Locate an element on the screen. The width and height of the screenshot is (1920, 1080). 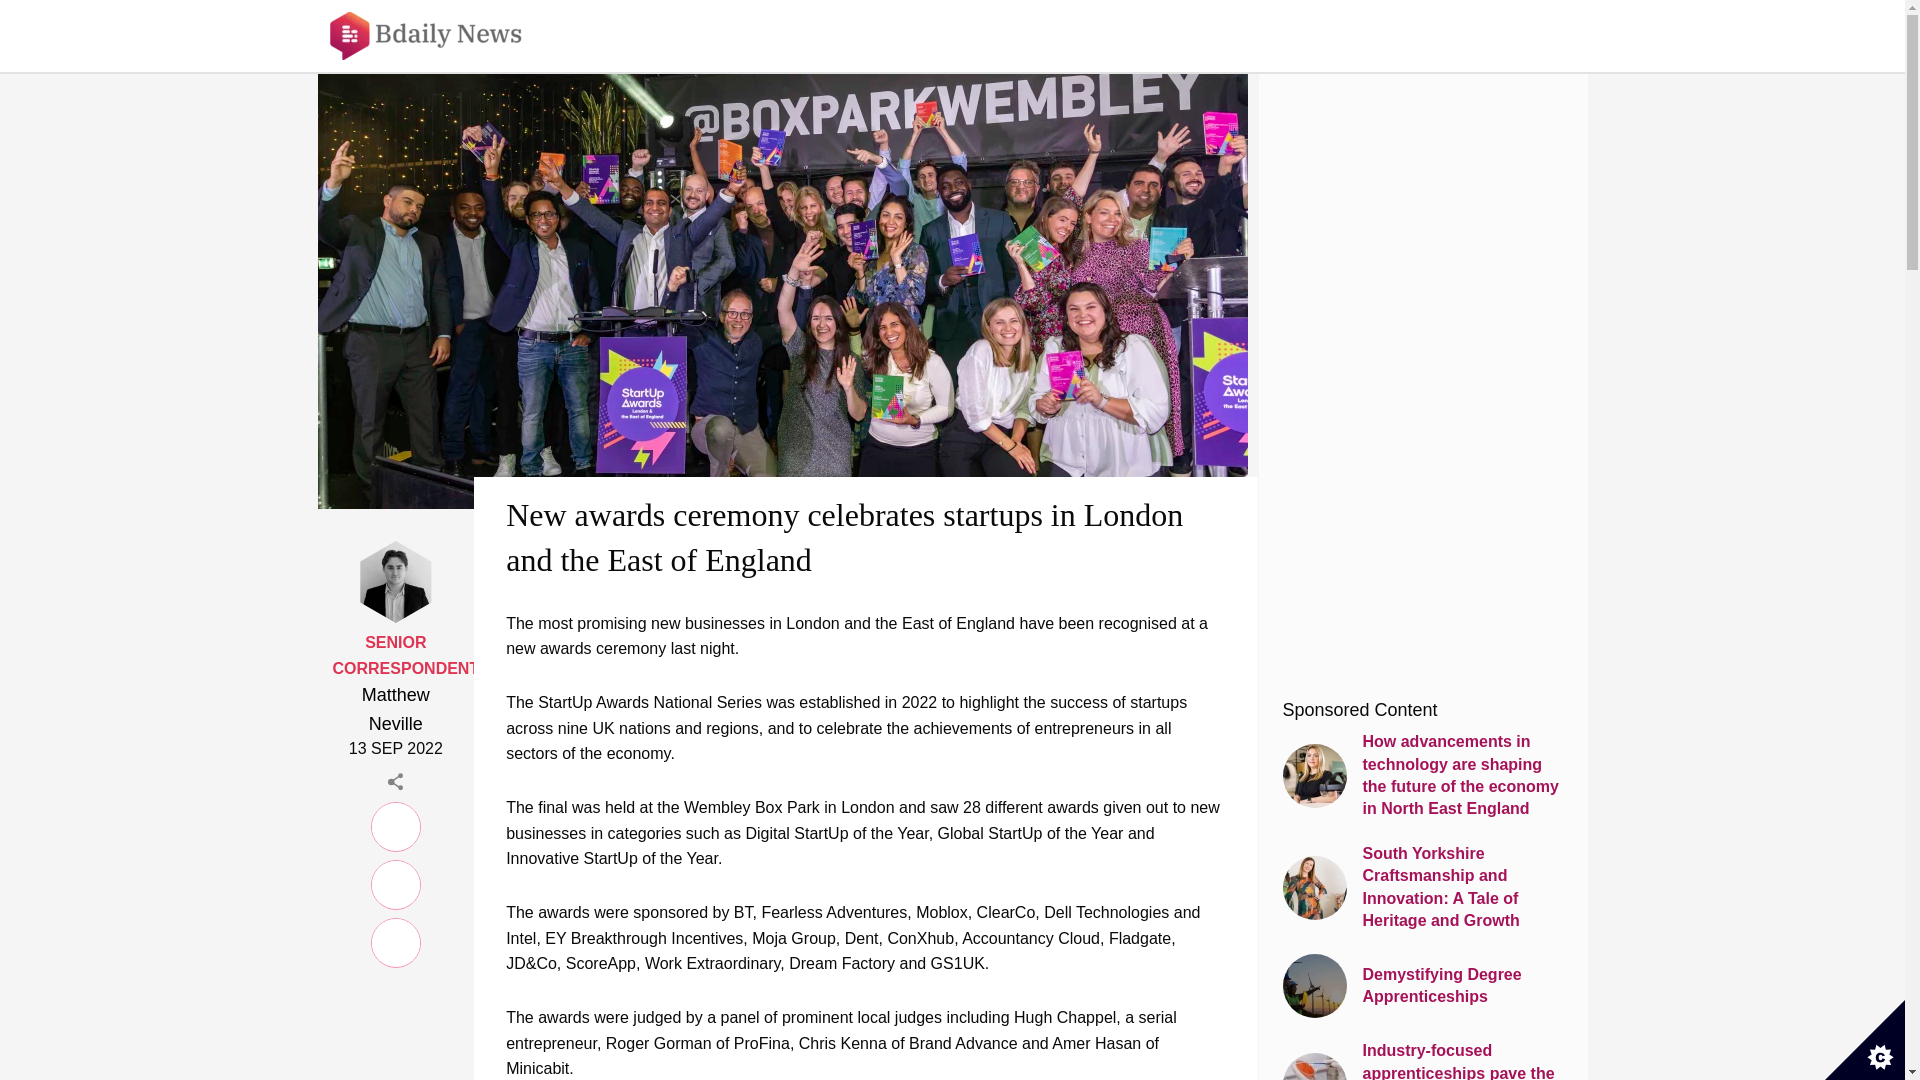
Demystifying Degree Apprenticeships is located at coordinates (1422, 986).